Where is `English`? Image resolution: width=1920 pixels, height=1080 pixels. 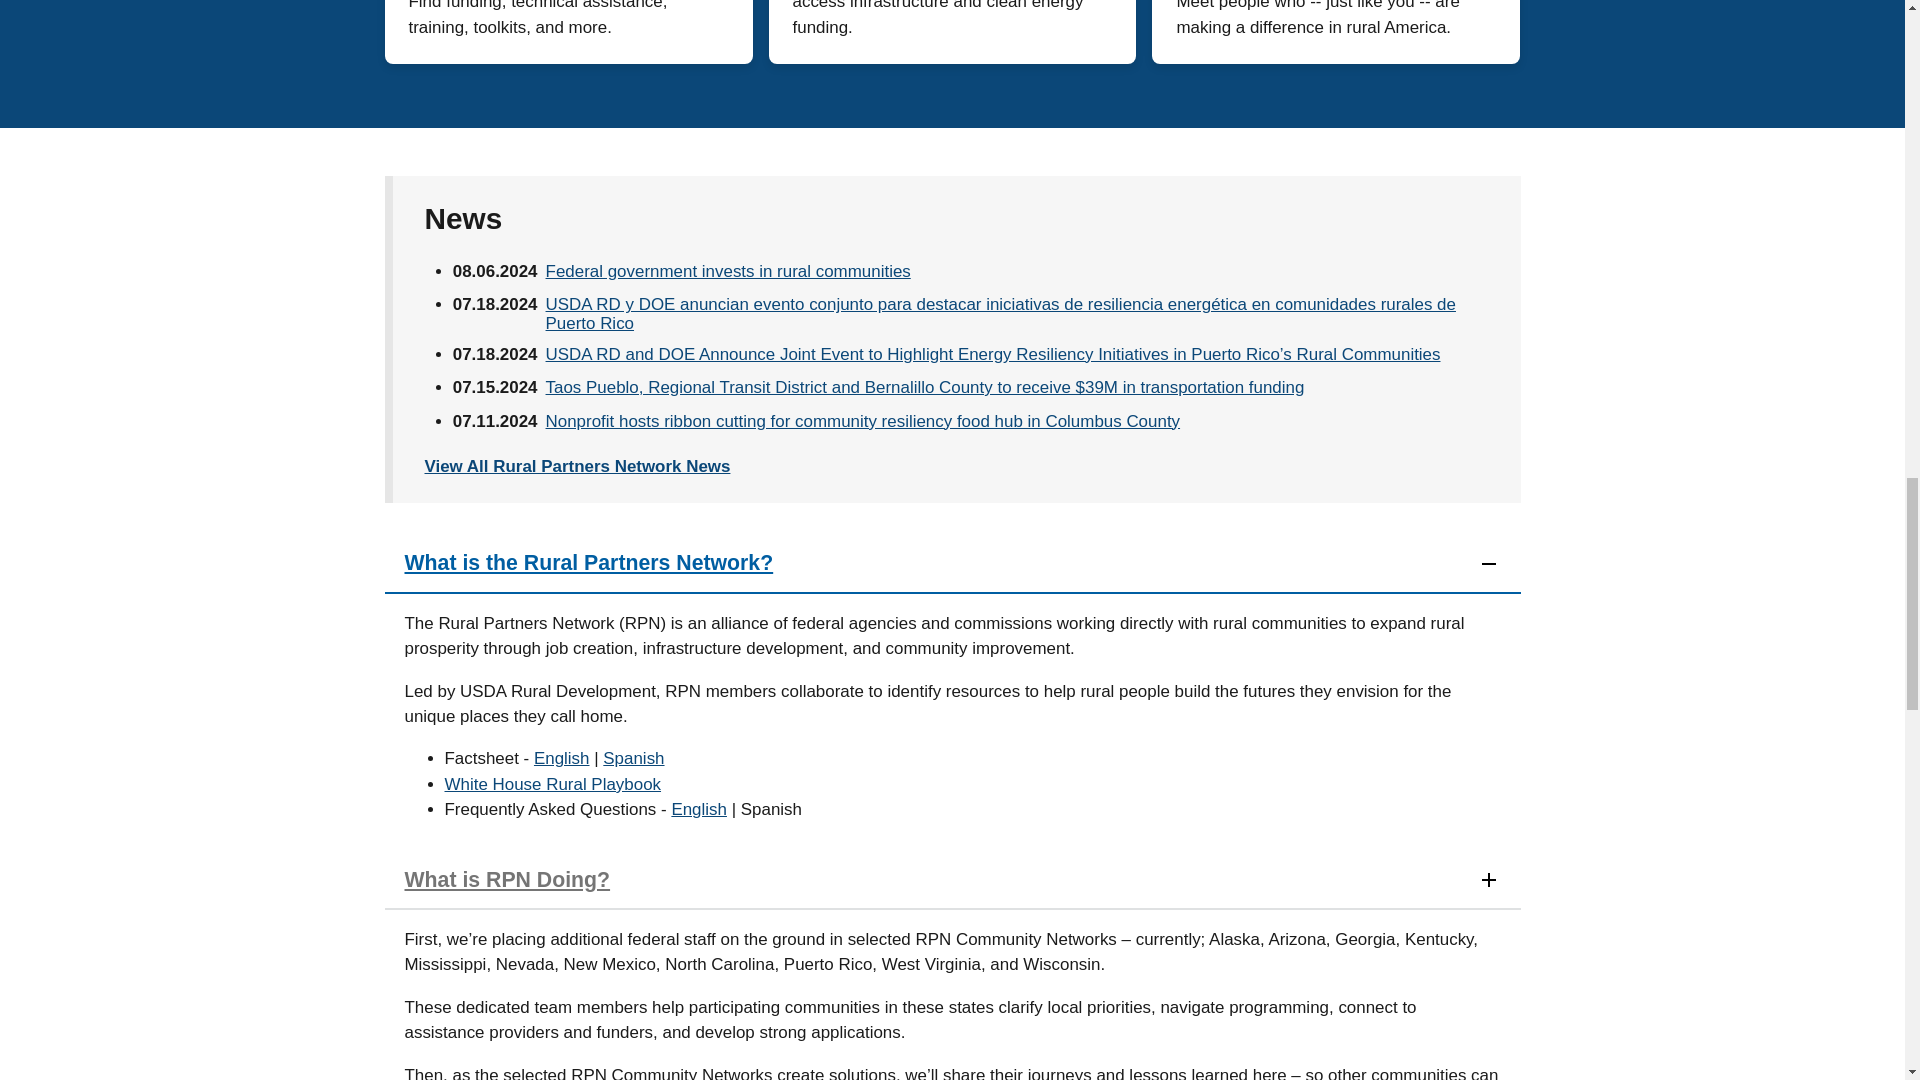
English is located at coordinates (698, 809).